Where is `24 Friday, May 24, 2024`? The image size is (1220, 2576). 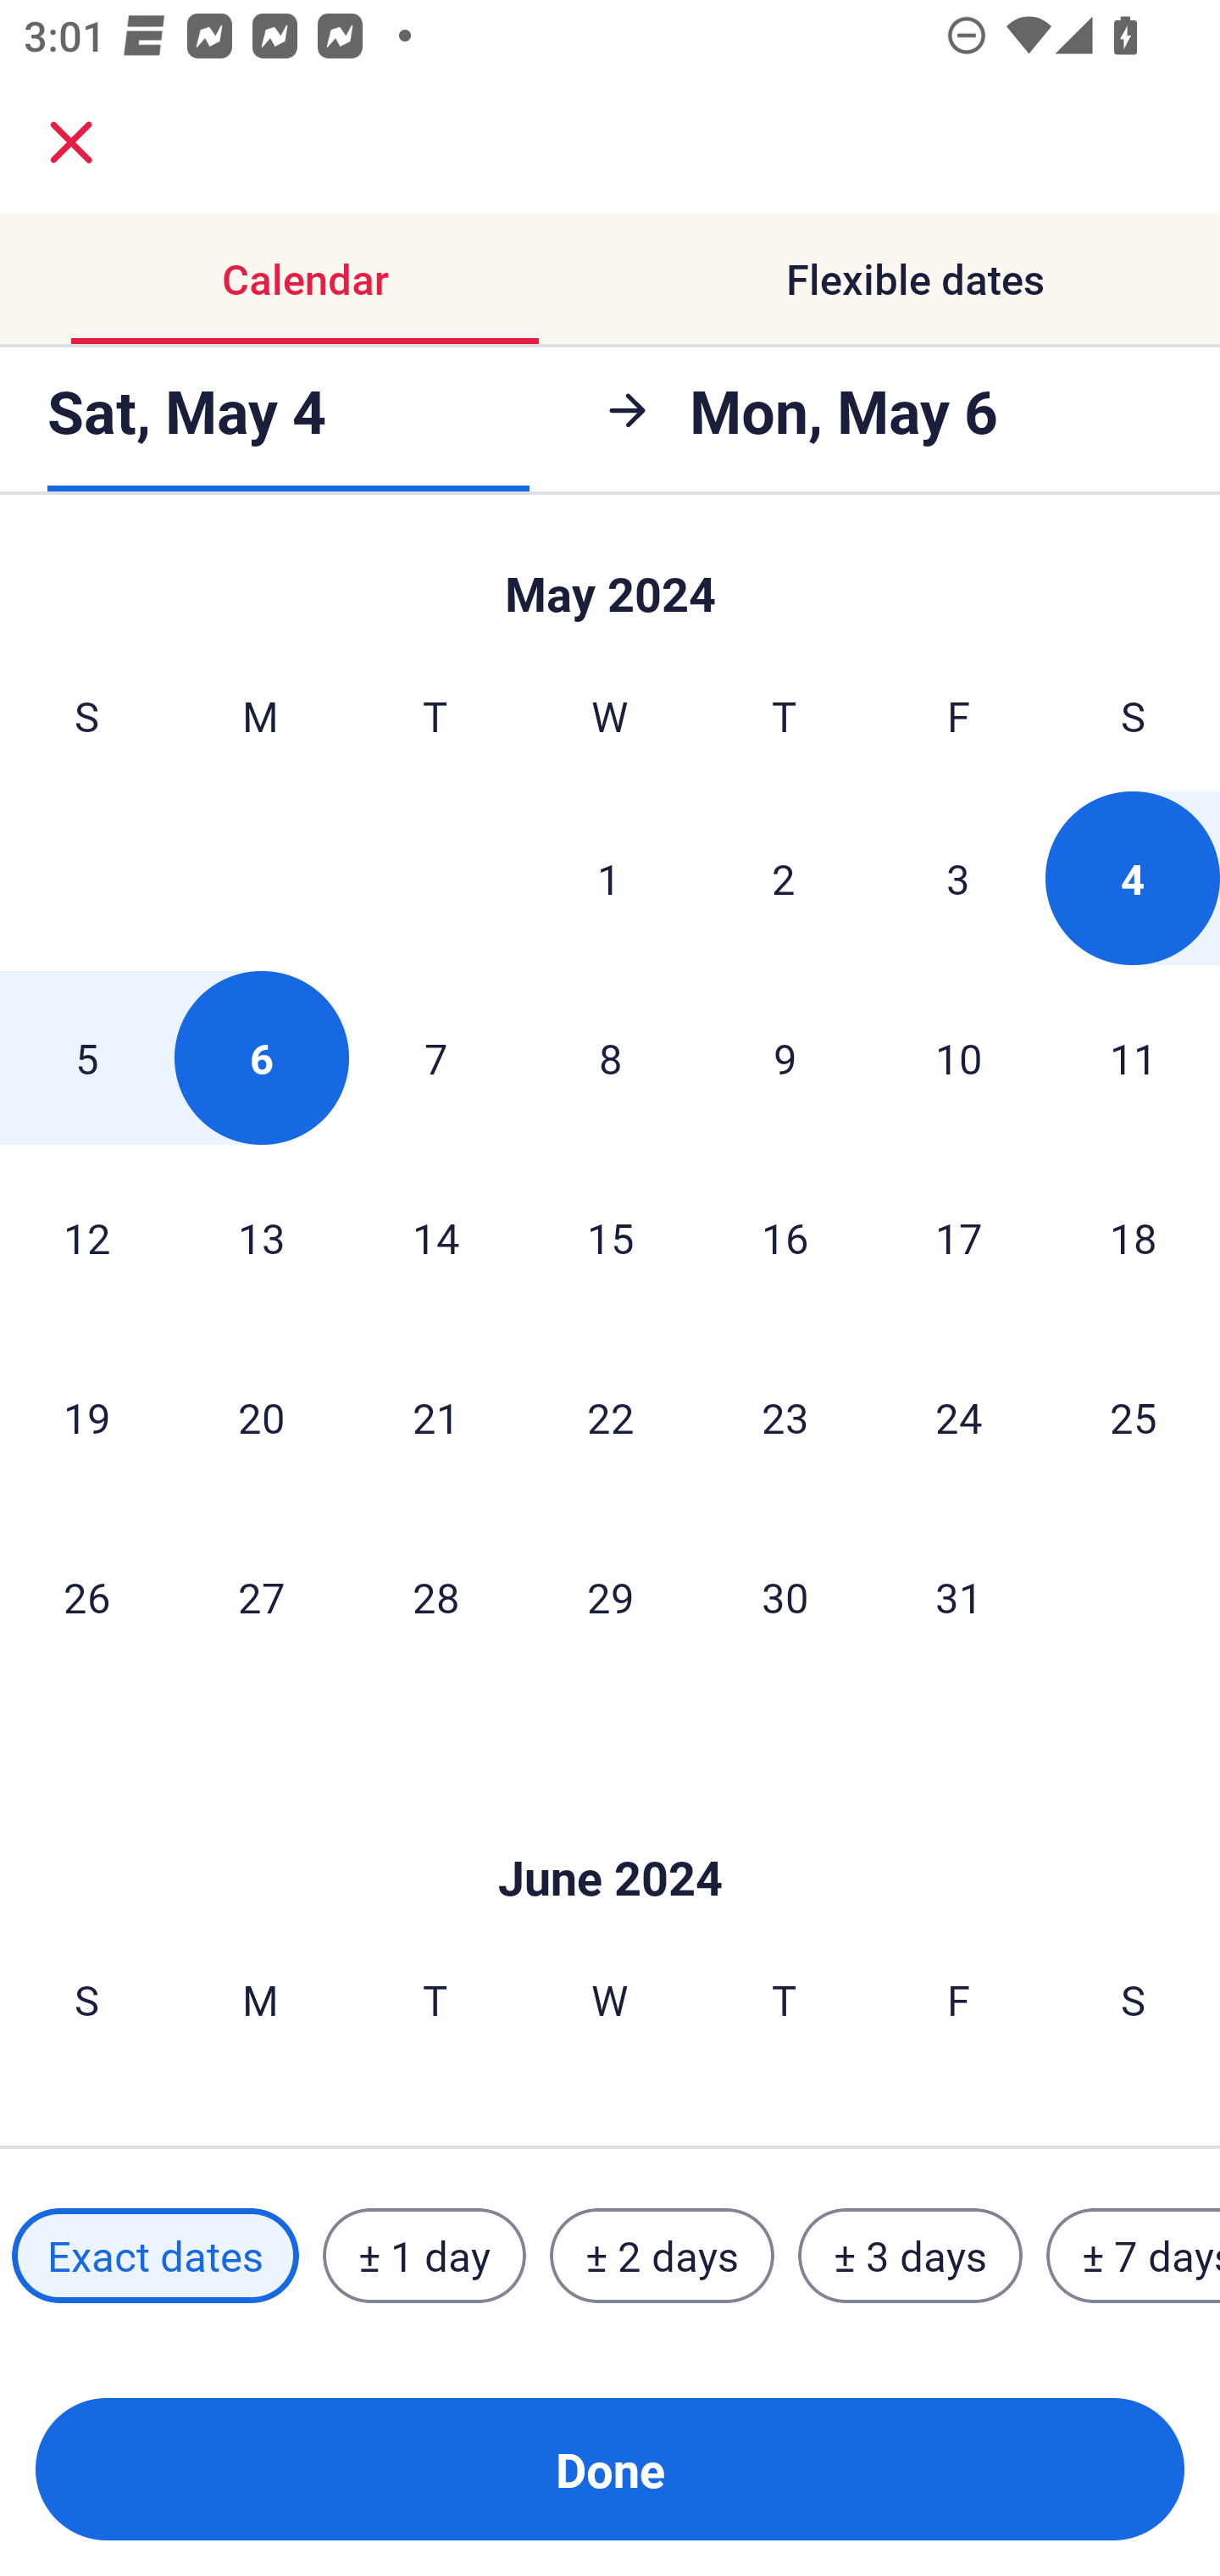
24 Friday, May 24, 2024 is located at coordinates (959, 1417).